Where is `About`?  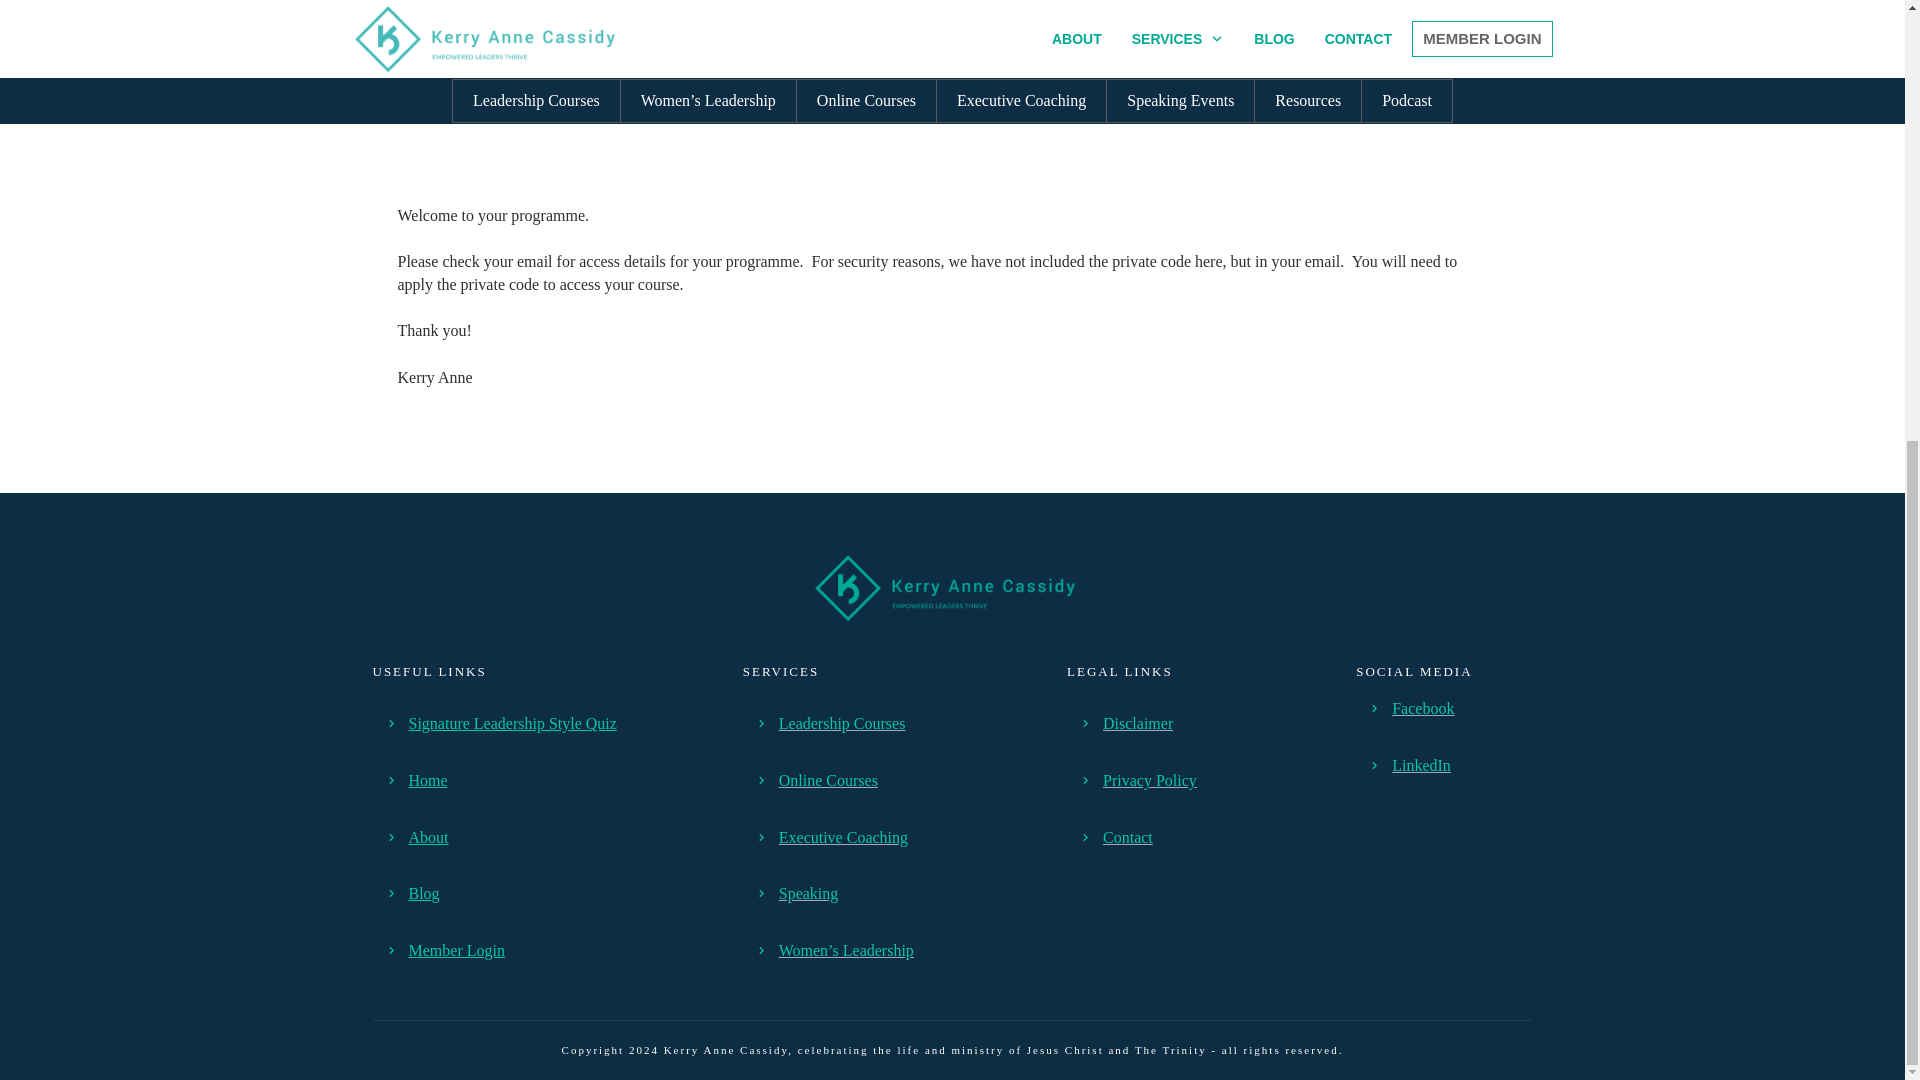
About is located at coordinates (427, 837).